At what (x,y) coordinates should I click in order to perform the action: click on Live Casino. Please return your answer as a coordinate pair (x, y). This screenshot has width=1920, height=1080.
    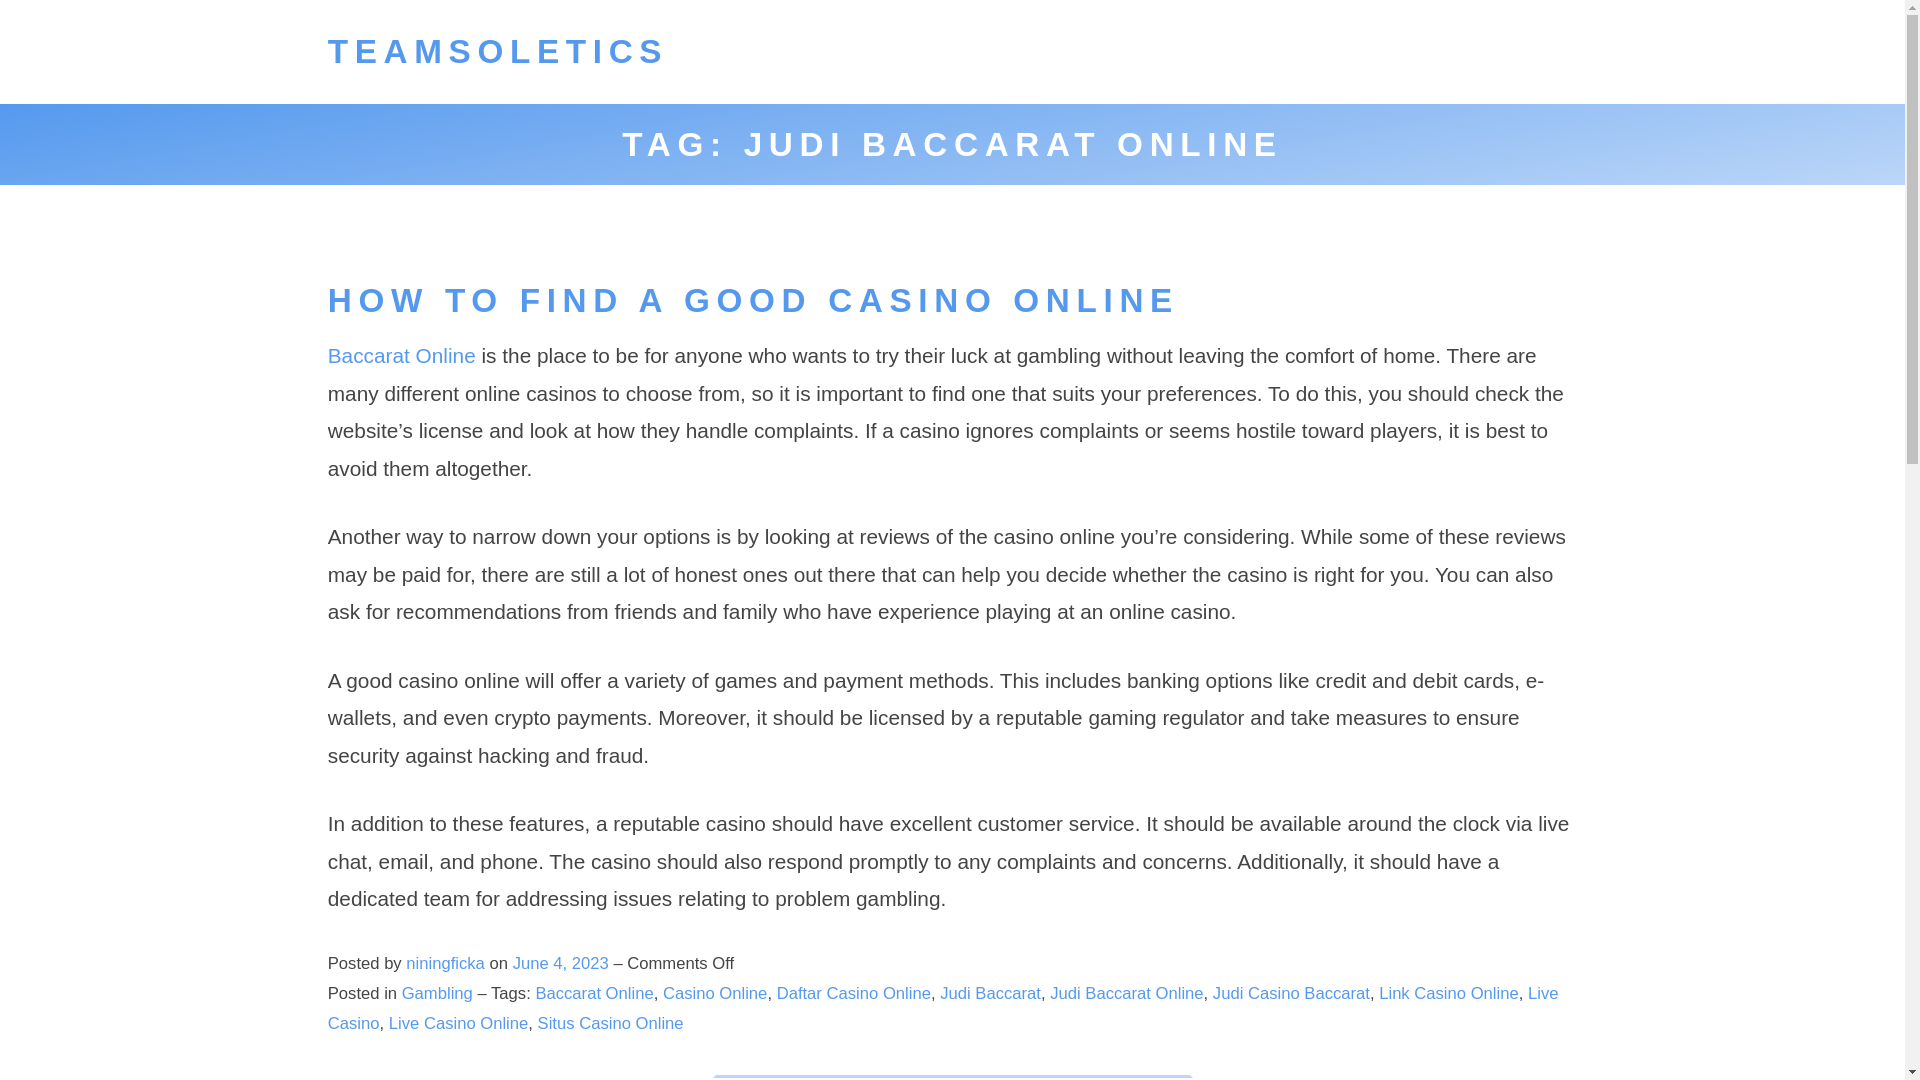
    Looking at the image, I should click on (944, 1008).